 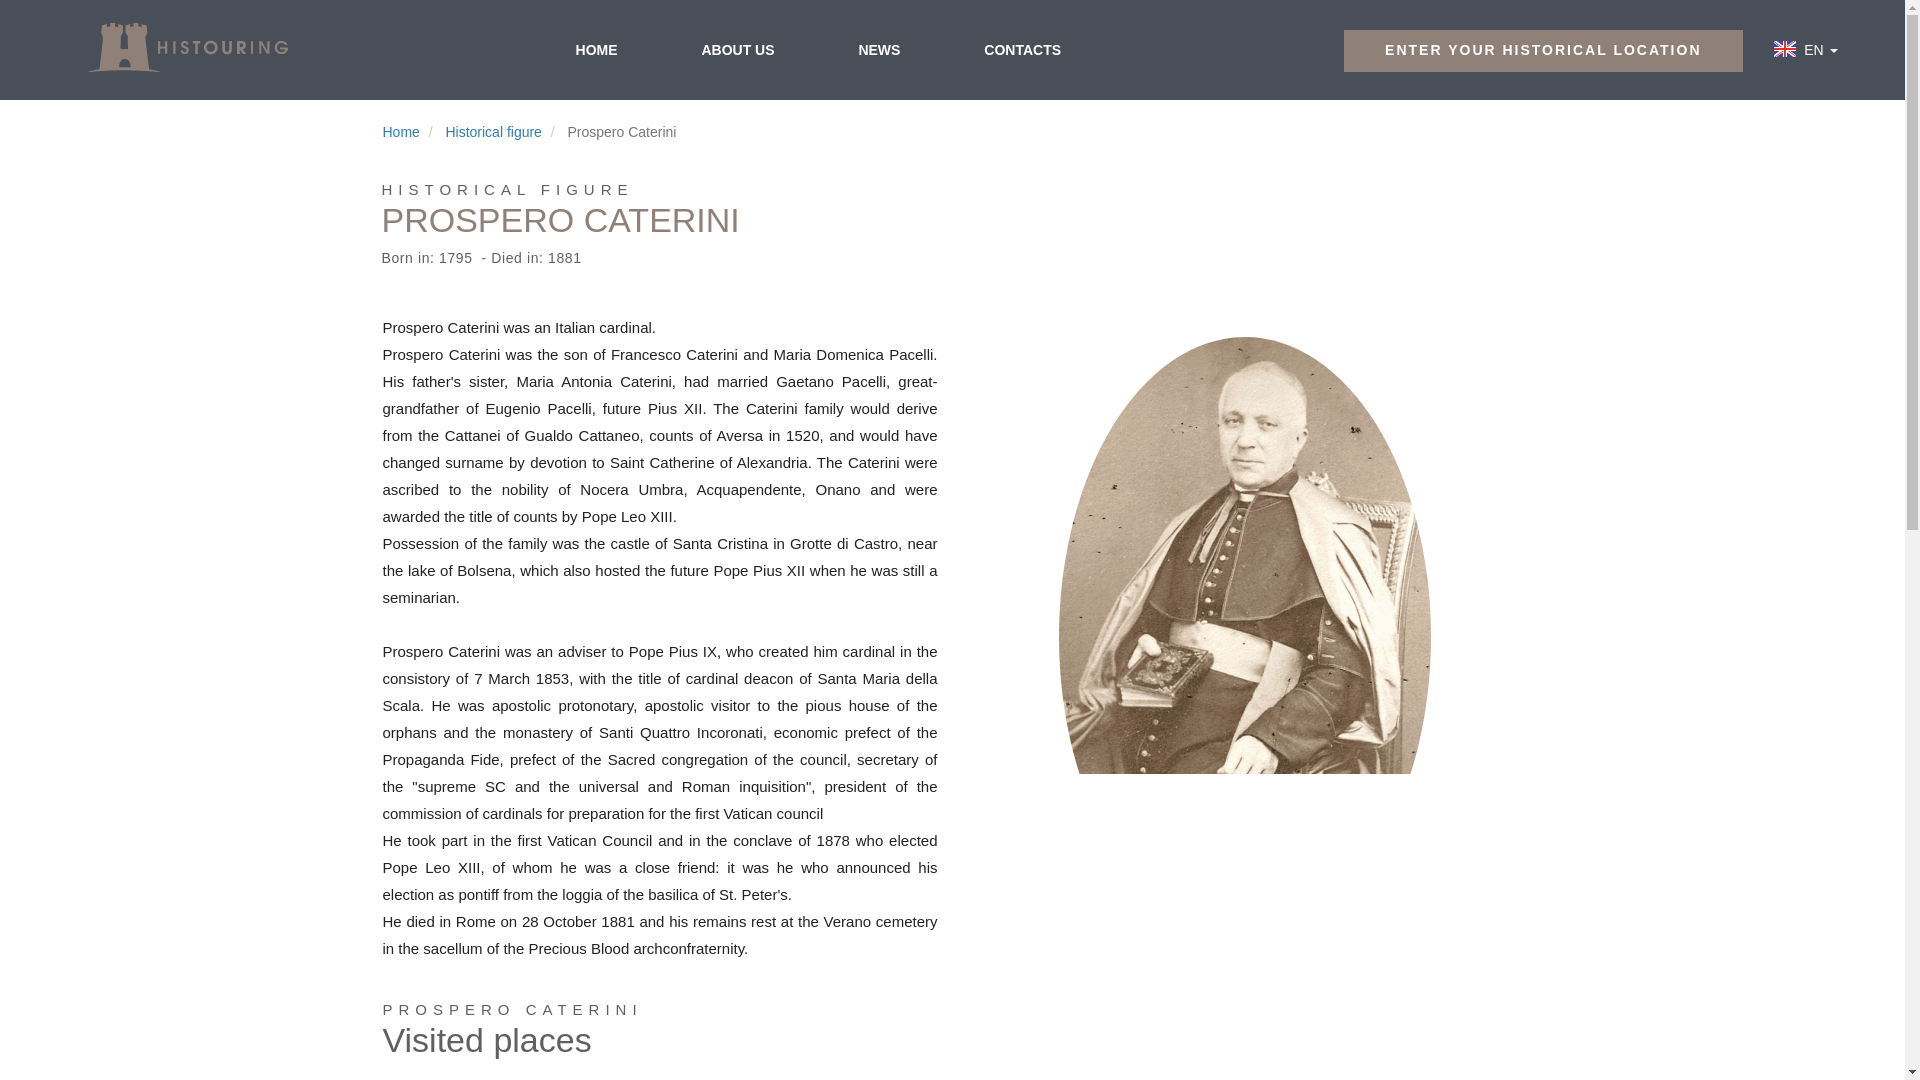 What do you see at coordinates (596, 49) in the screenshot?
I see `HOME` at bounding box center [596, 49].